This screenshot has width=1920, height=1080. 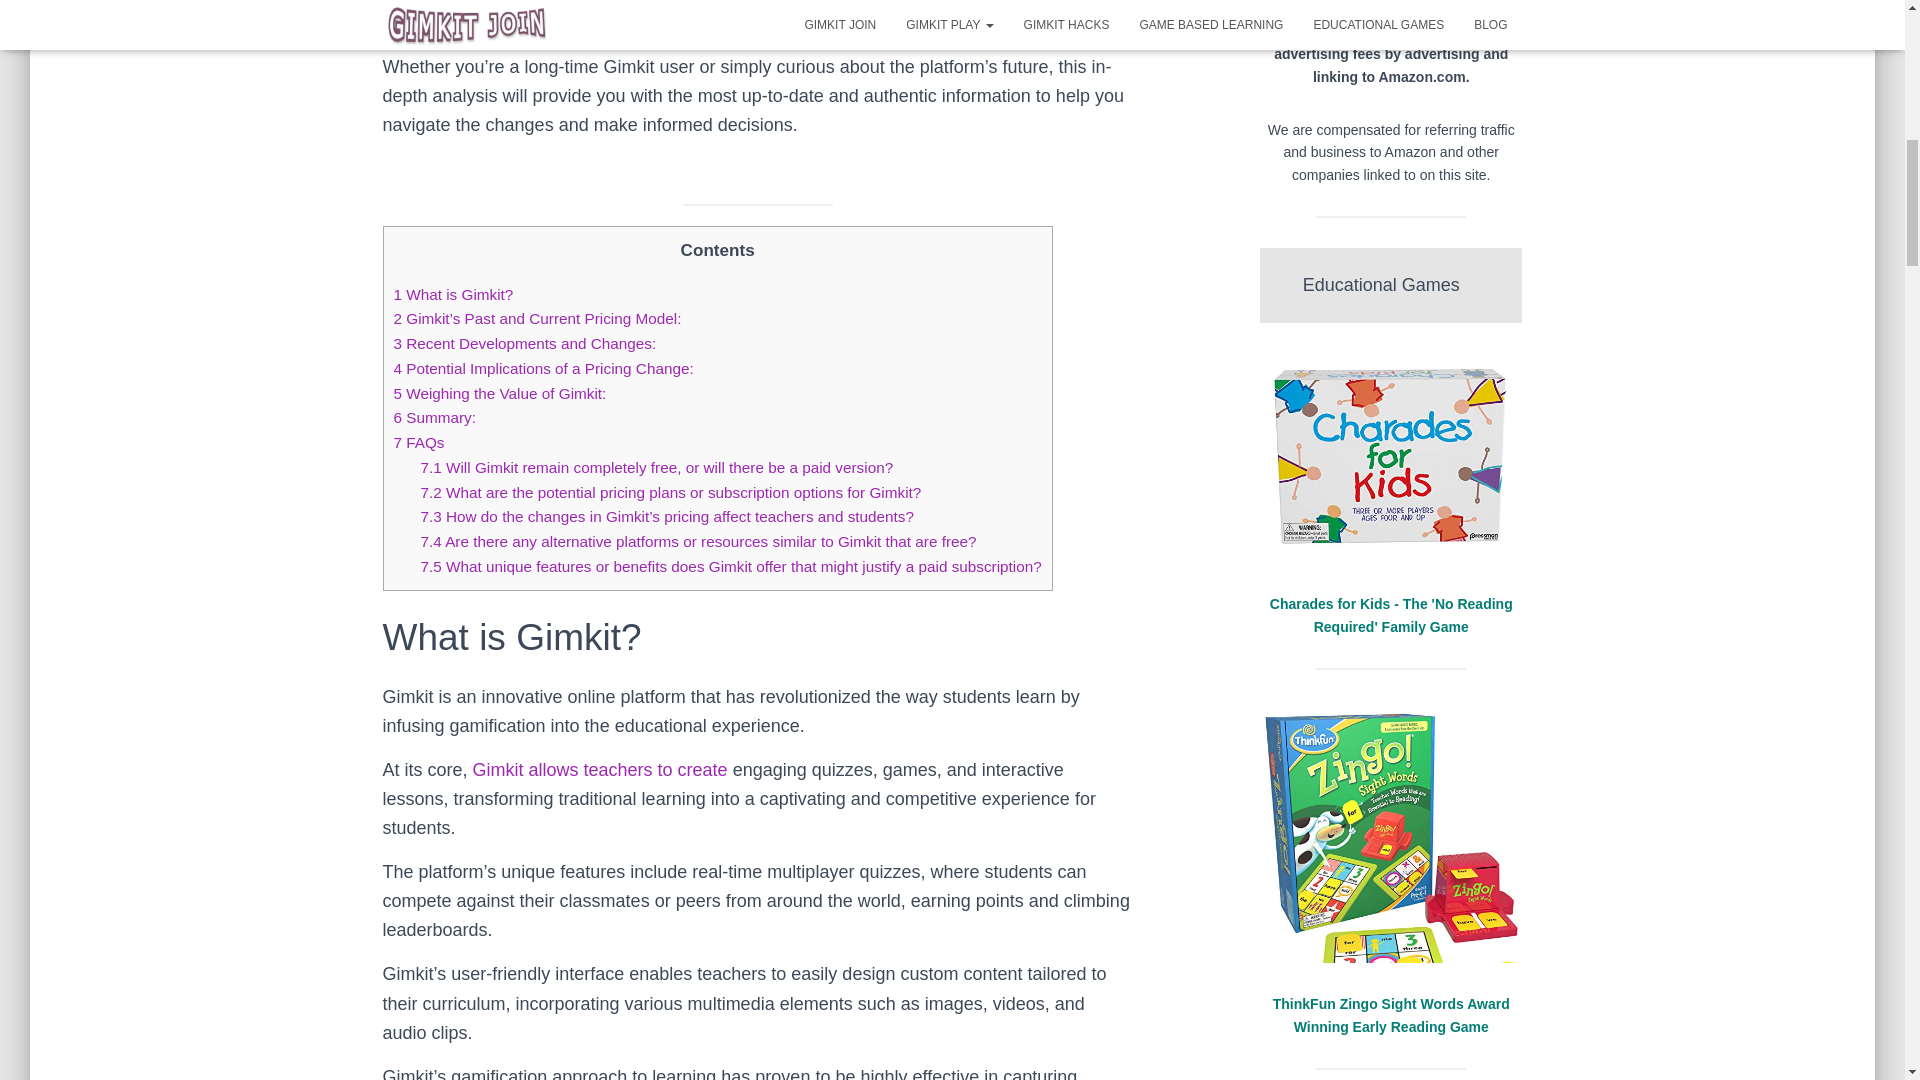 What do you see at coordinates (434, 417) in the screenshot?
I see `6 Summary:` at bounding box center [434, 417].